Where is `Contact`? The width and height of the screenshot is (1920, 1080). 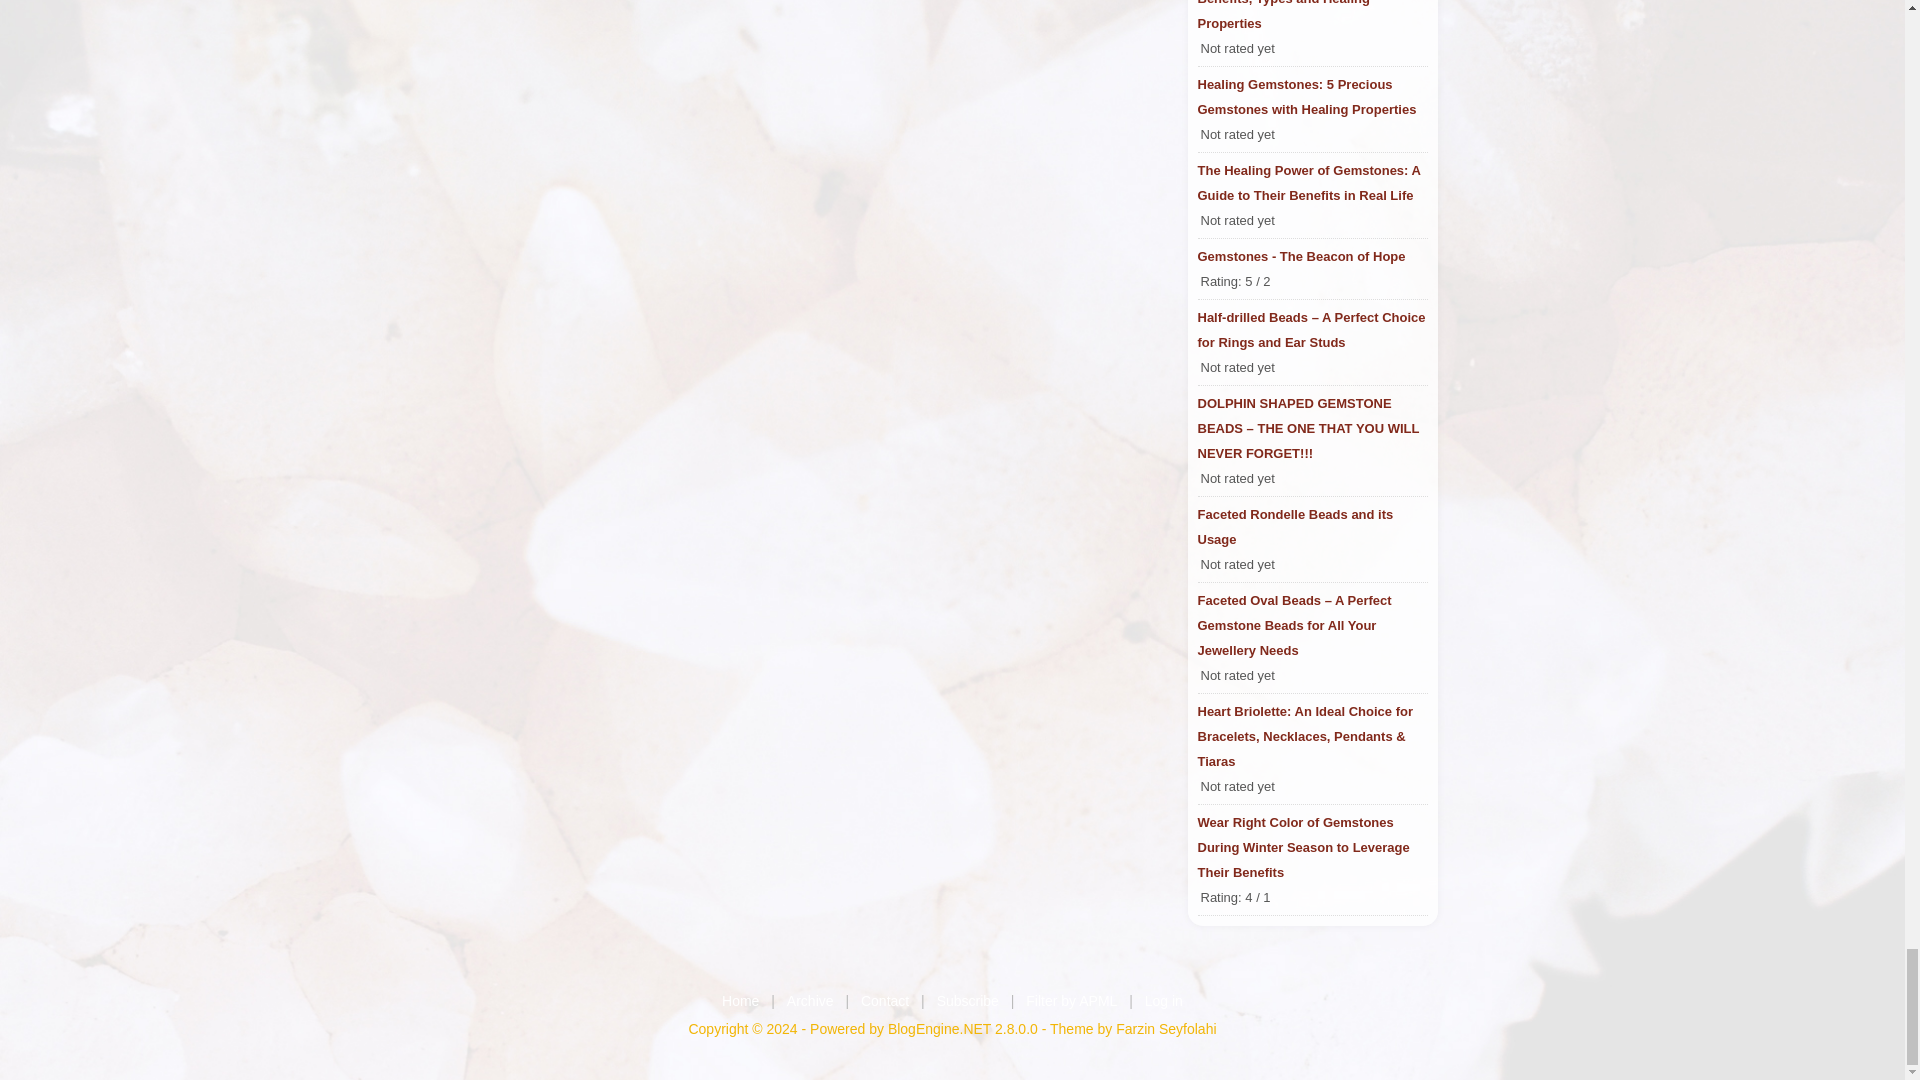 Contact is located at coordinates (884, 1000).